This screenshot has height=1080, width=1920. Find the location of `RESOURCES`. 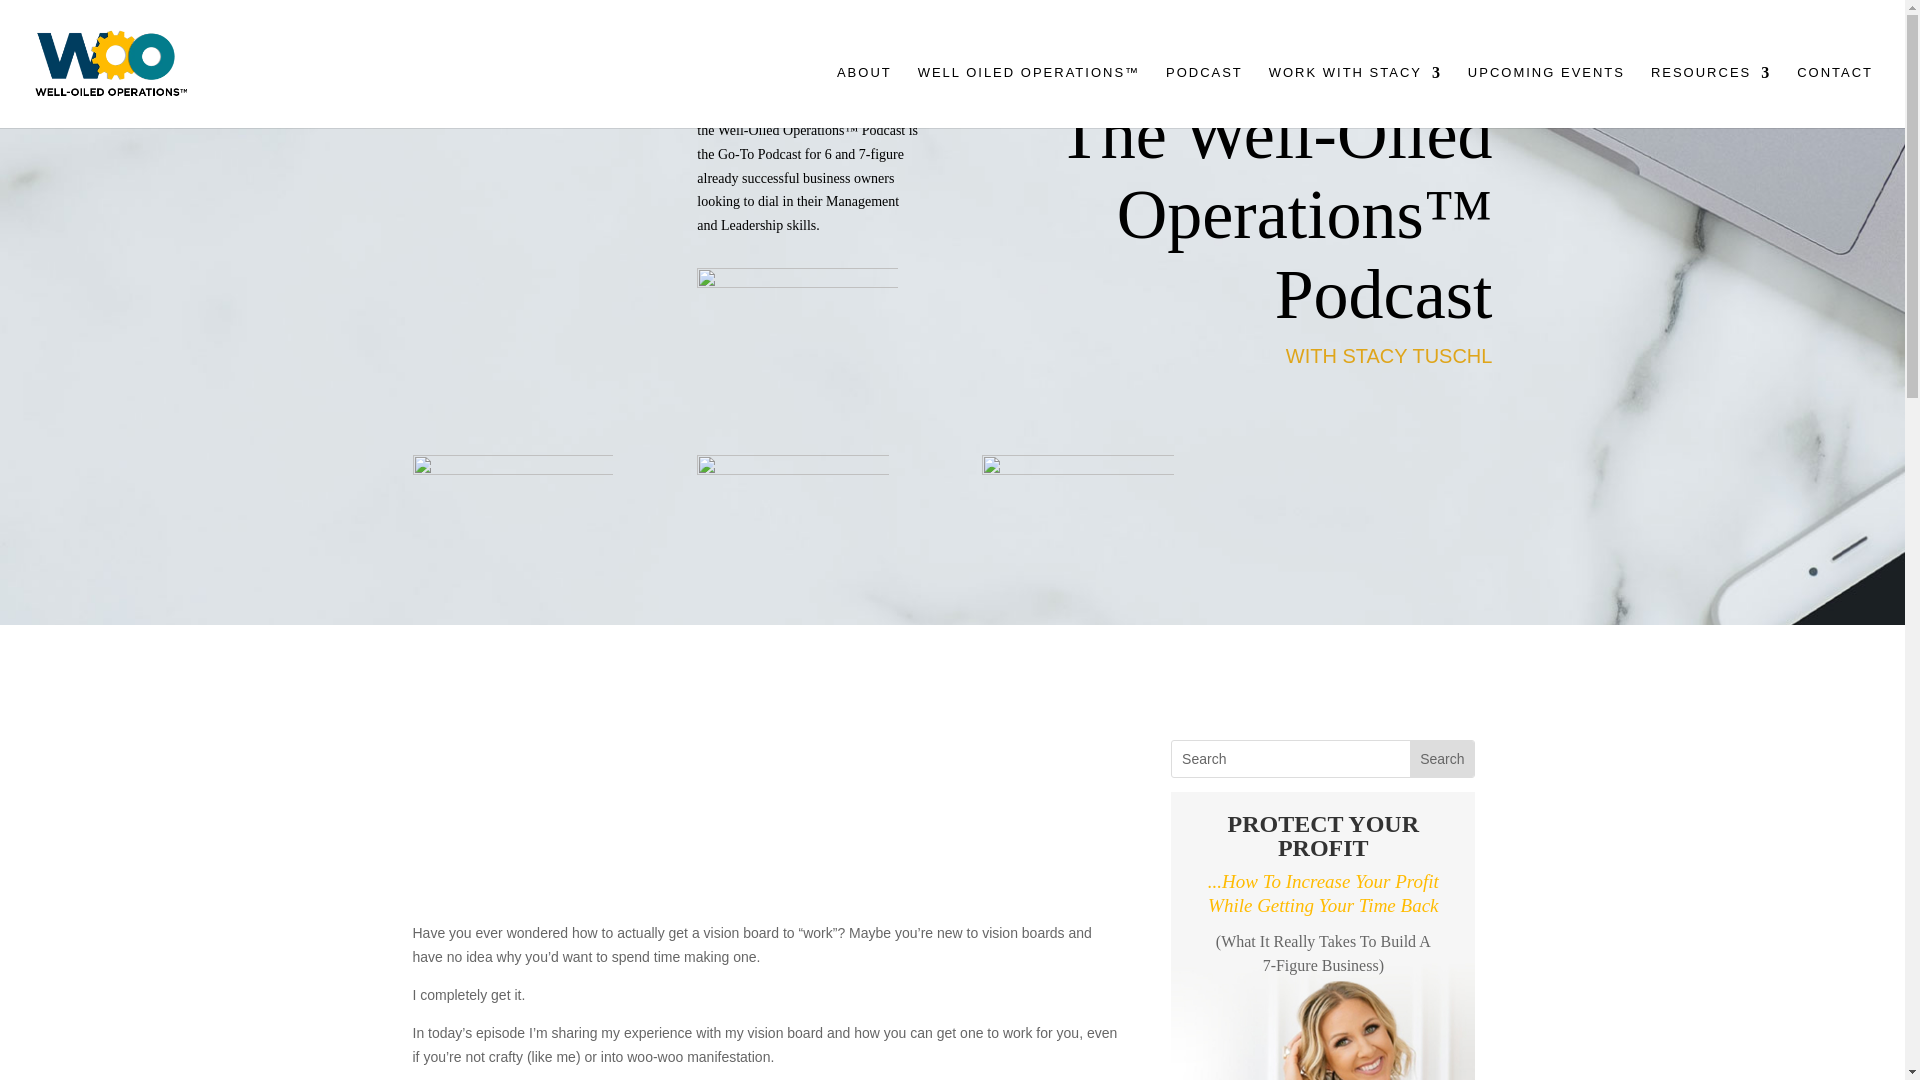

RESOURCES is located at coordinates (1710, 89).